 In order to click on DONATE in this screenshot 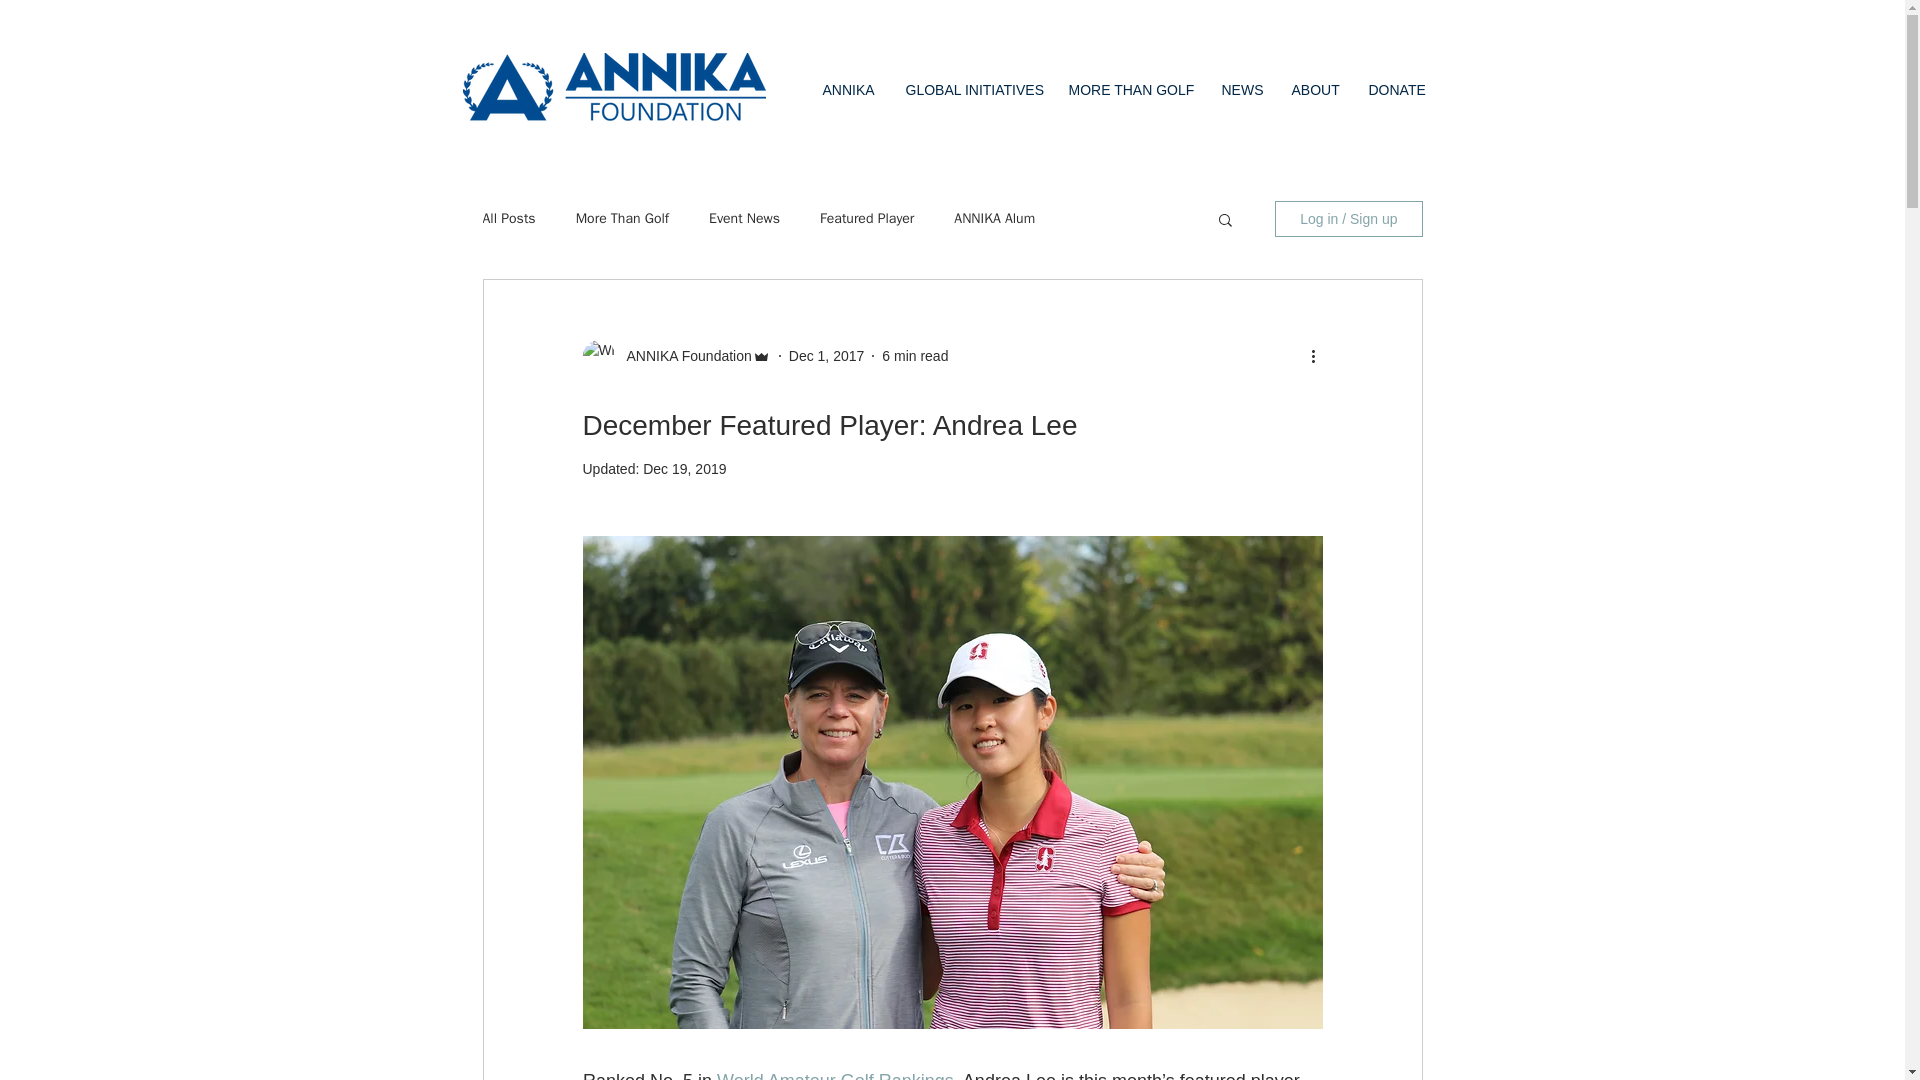, I will do `click(1396, 90)`.